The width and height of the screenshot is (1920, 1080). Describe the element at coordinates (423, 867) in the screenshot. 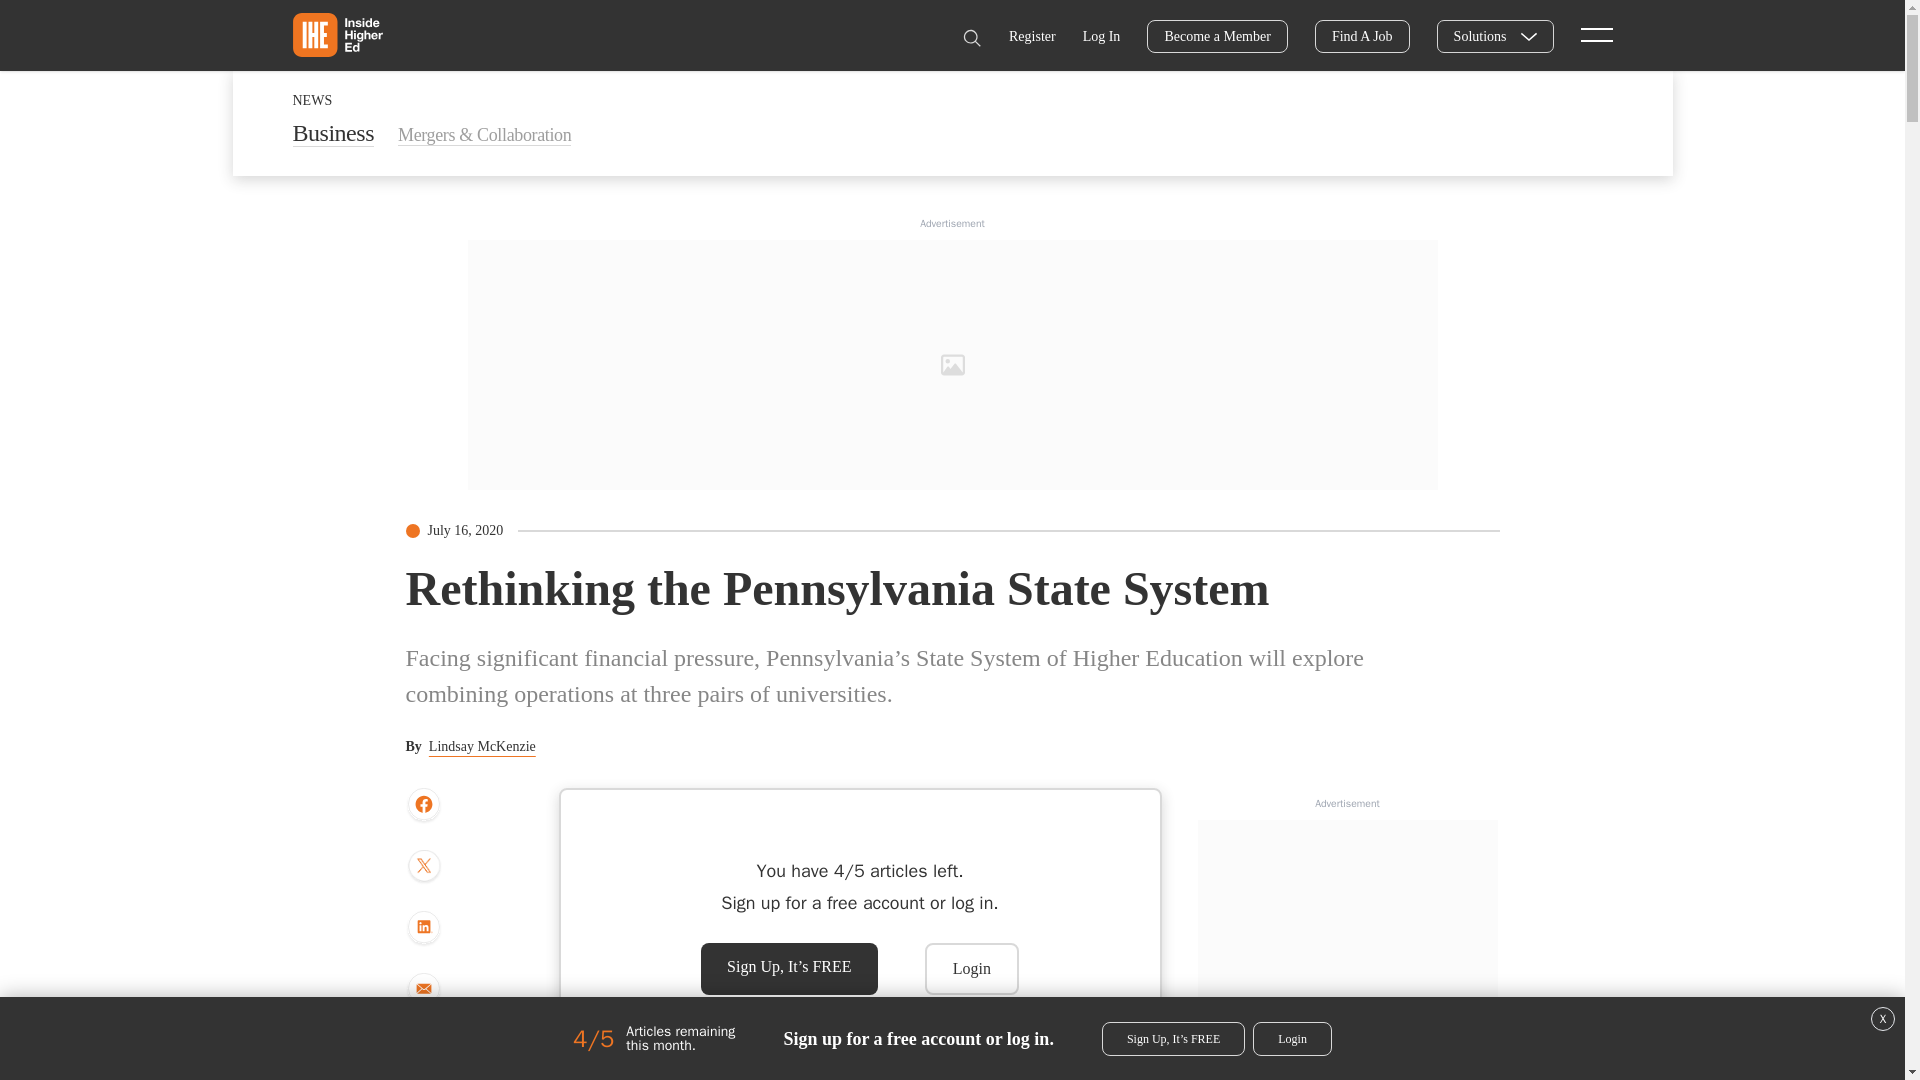

I see `share to twitter` at that location.